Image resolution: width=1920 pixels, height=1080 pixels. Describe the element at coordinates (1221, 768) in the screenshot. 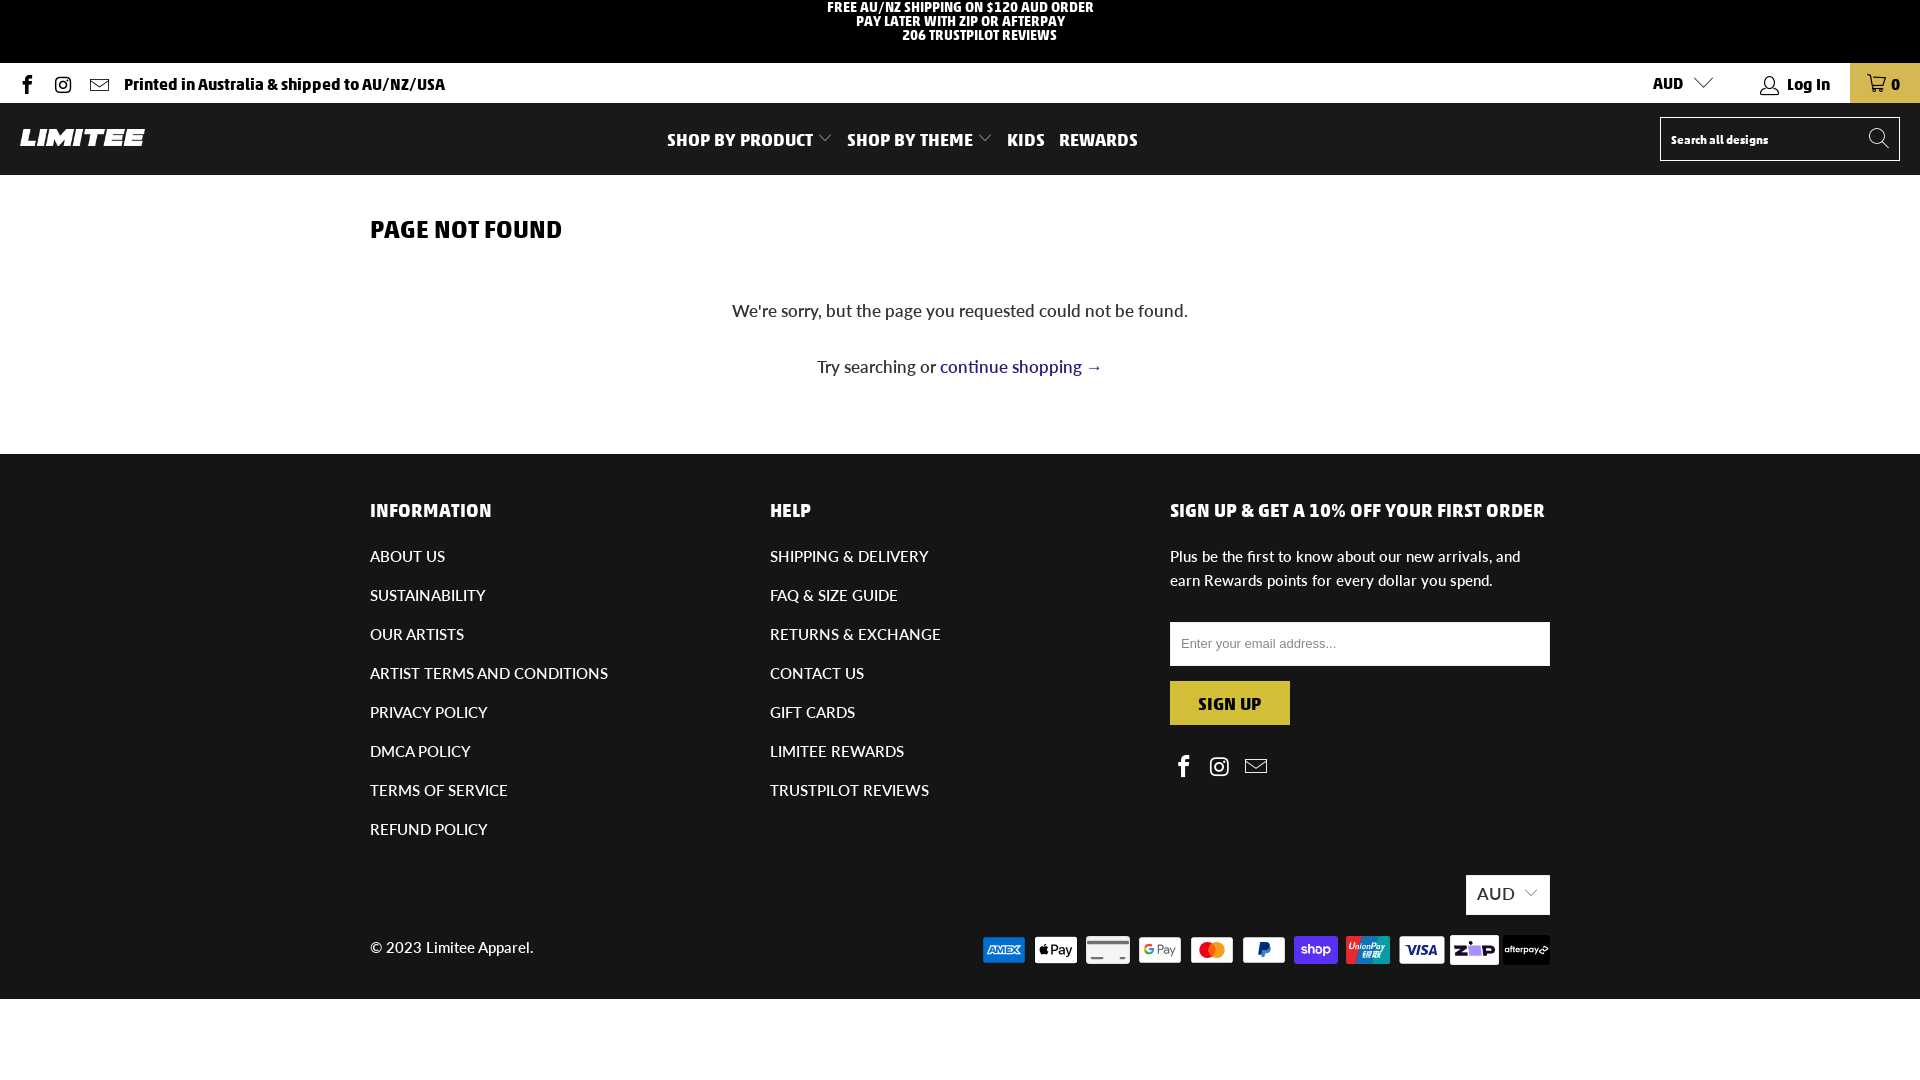

I see `Limitee Apparel on Instagram` at that location.